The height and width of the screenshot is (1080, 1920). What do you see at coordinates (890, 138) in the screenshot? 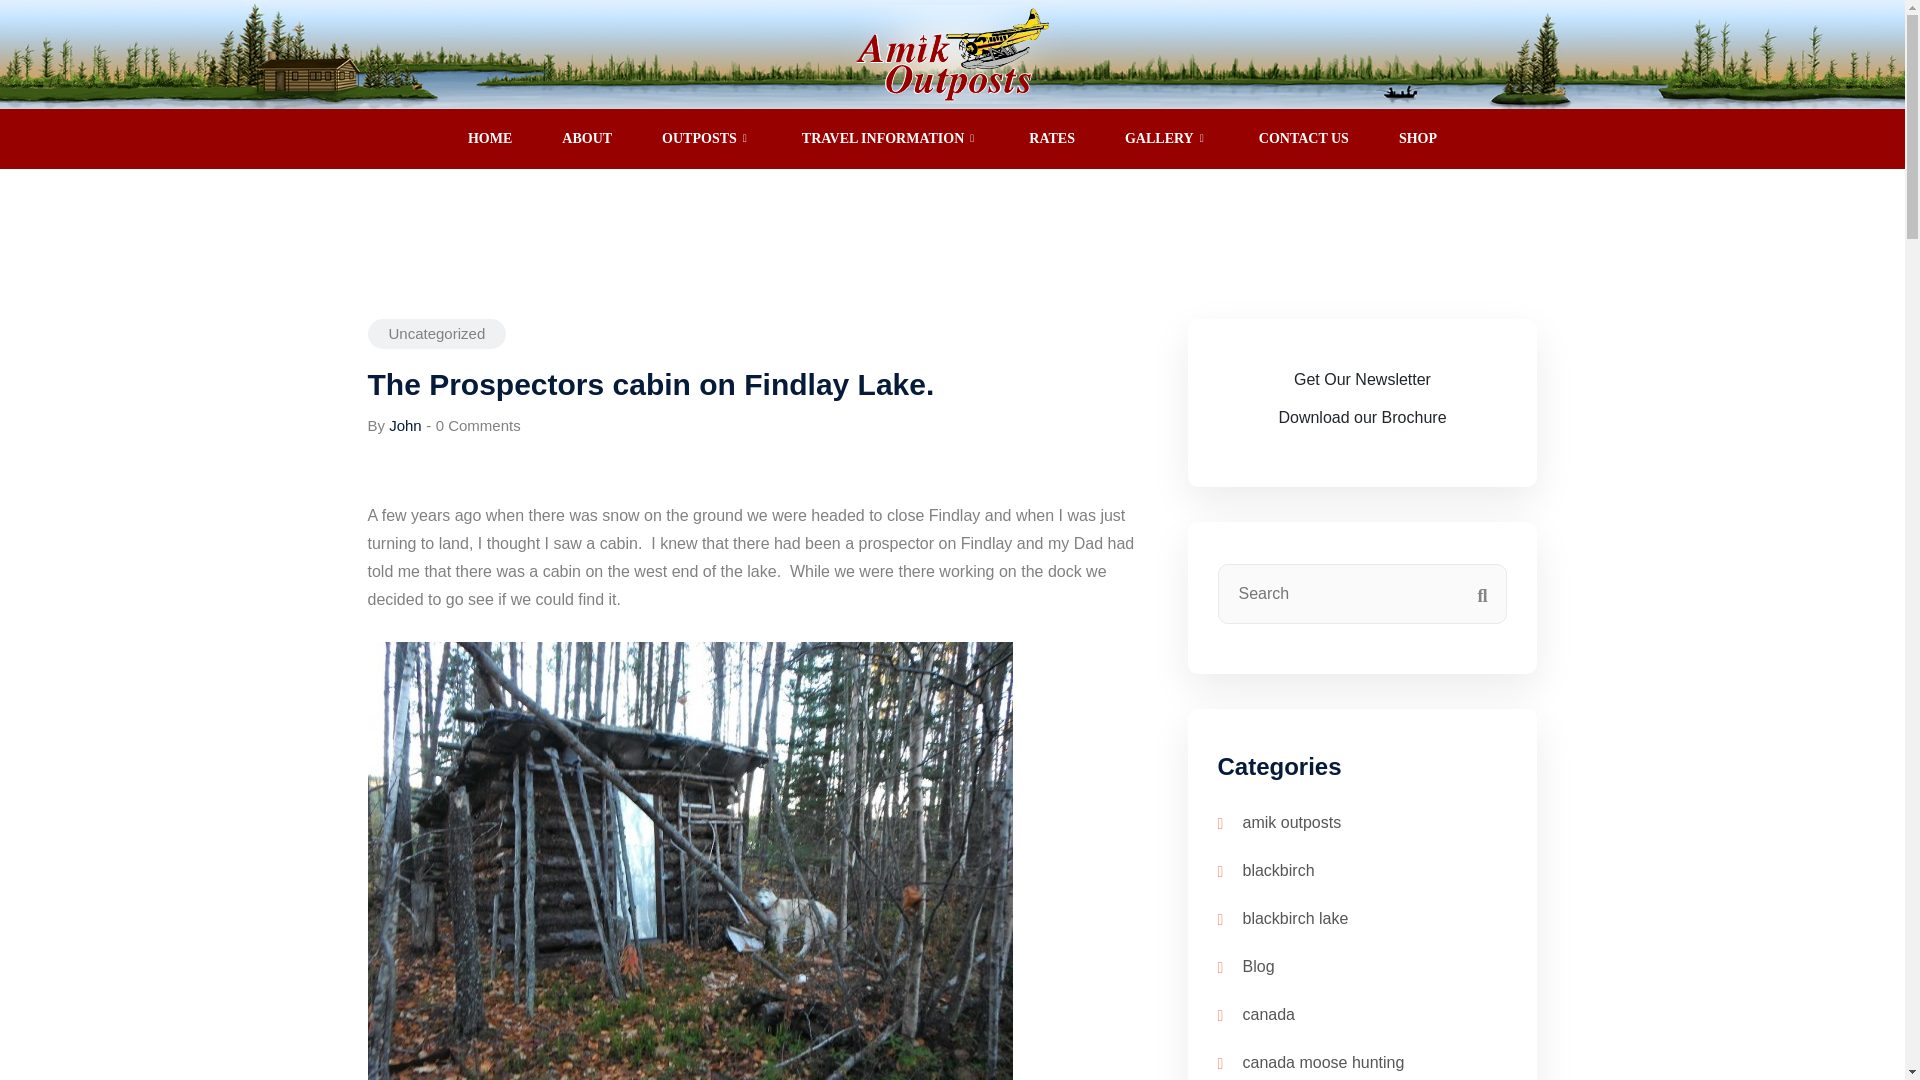
I see `TRAVEL INFORMATION` at bounding box center [890, 138].